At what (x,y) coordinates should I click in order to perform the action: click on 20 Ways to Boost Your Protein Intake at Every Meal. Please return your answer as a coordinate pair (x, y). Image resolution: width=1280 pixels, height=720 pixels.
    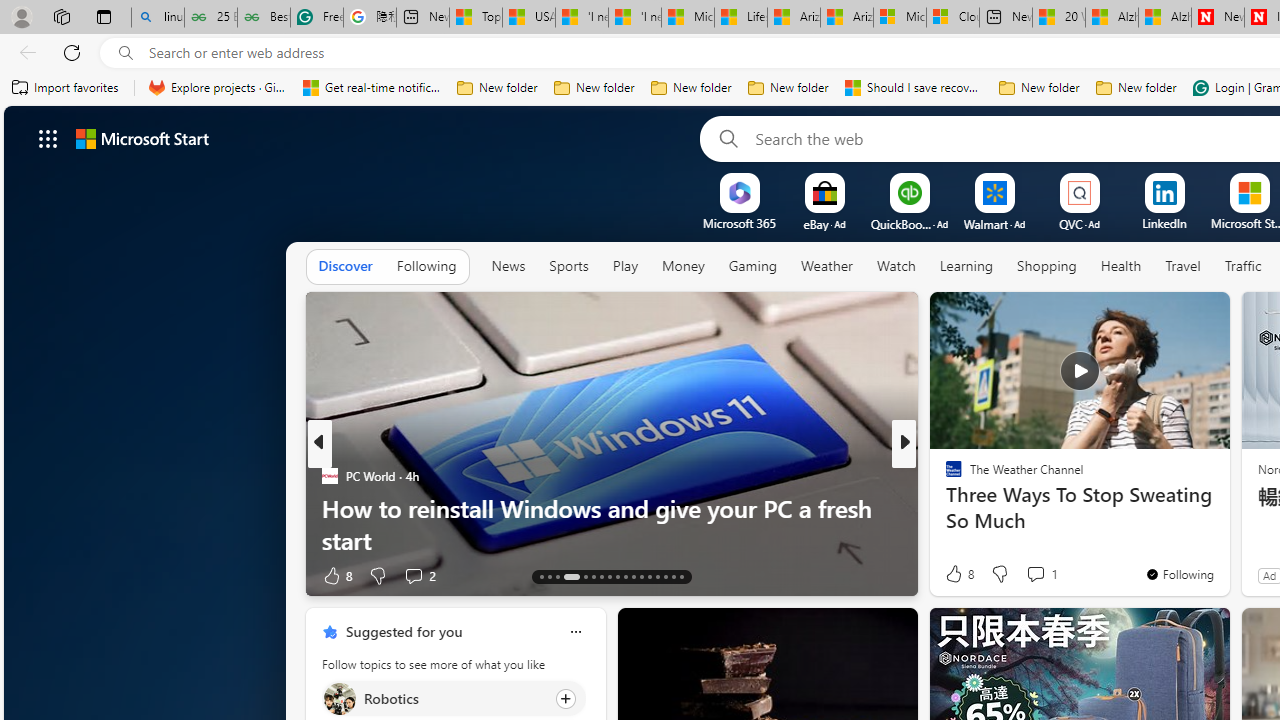
    Looking at the image, I should click on (1059, 18).